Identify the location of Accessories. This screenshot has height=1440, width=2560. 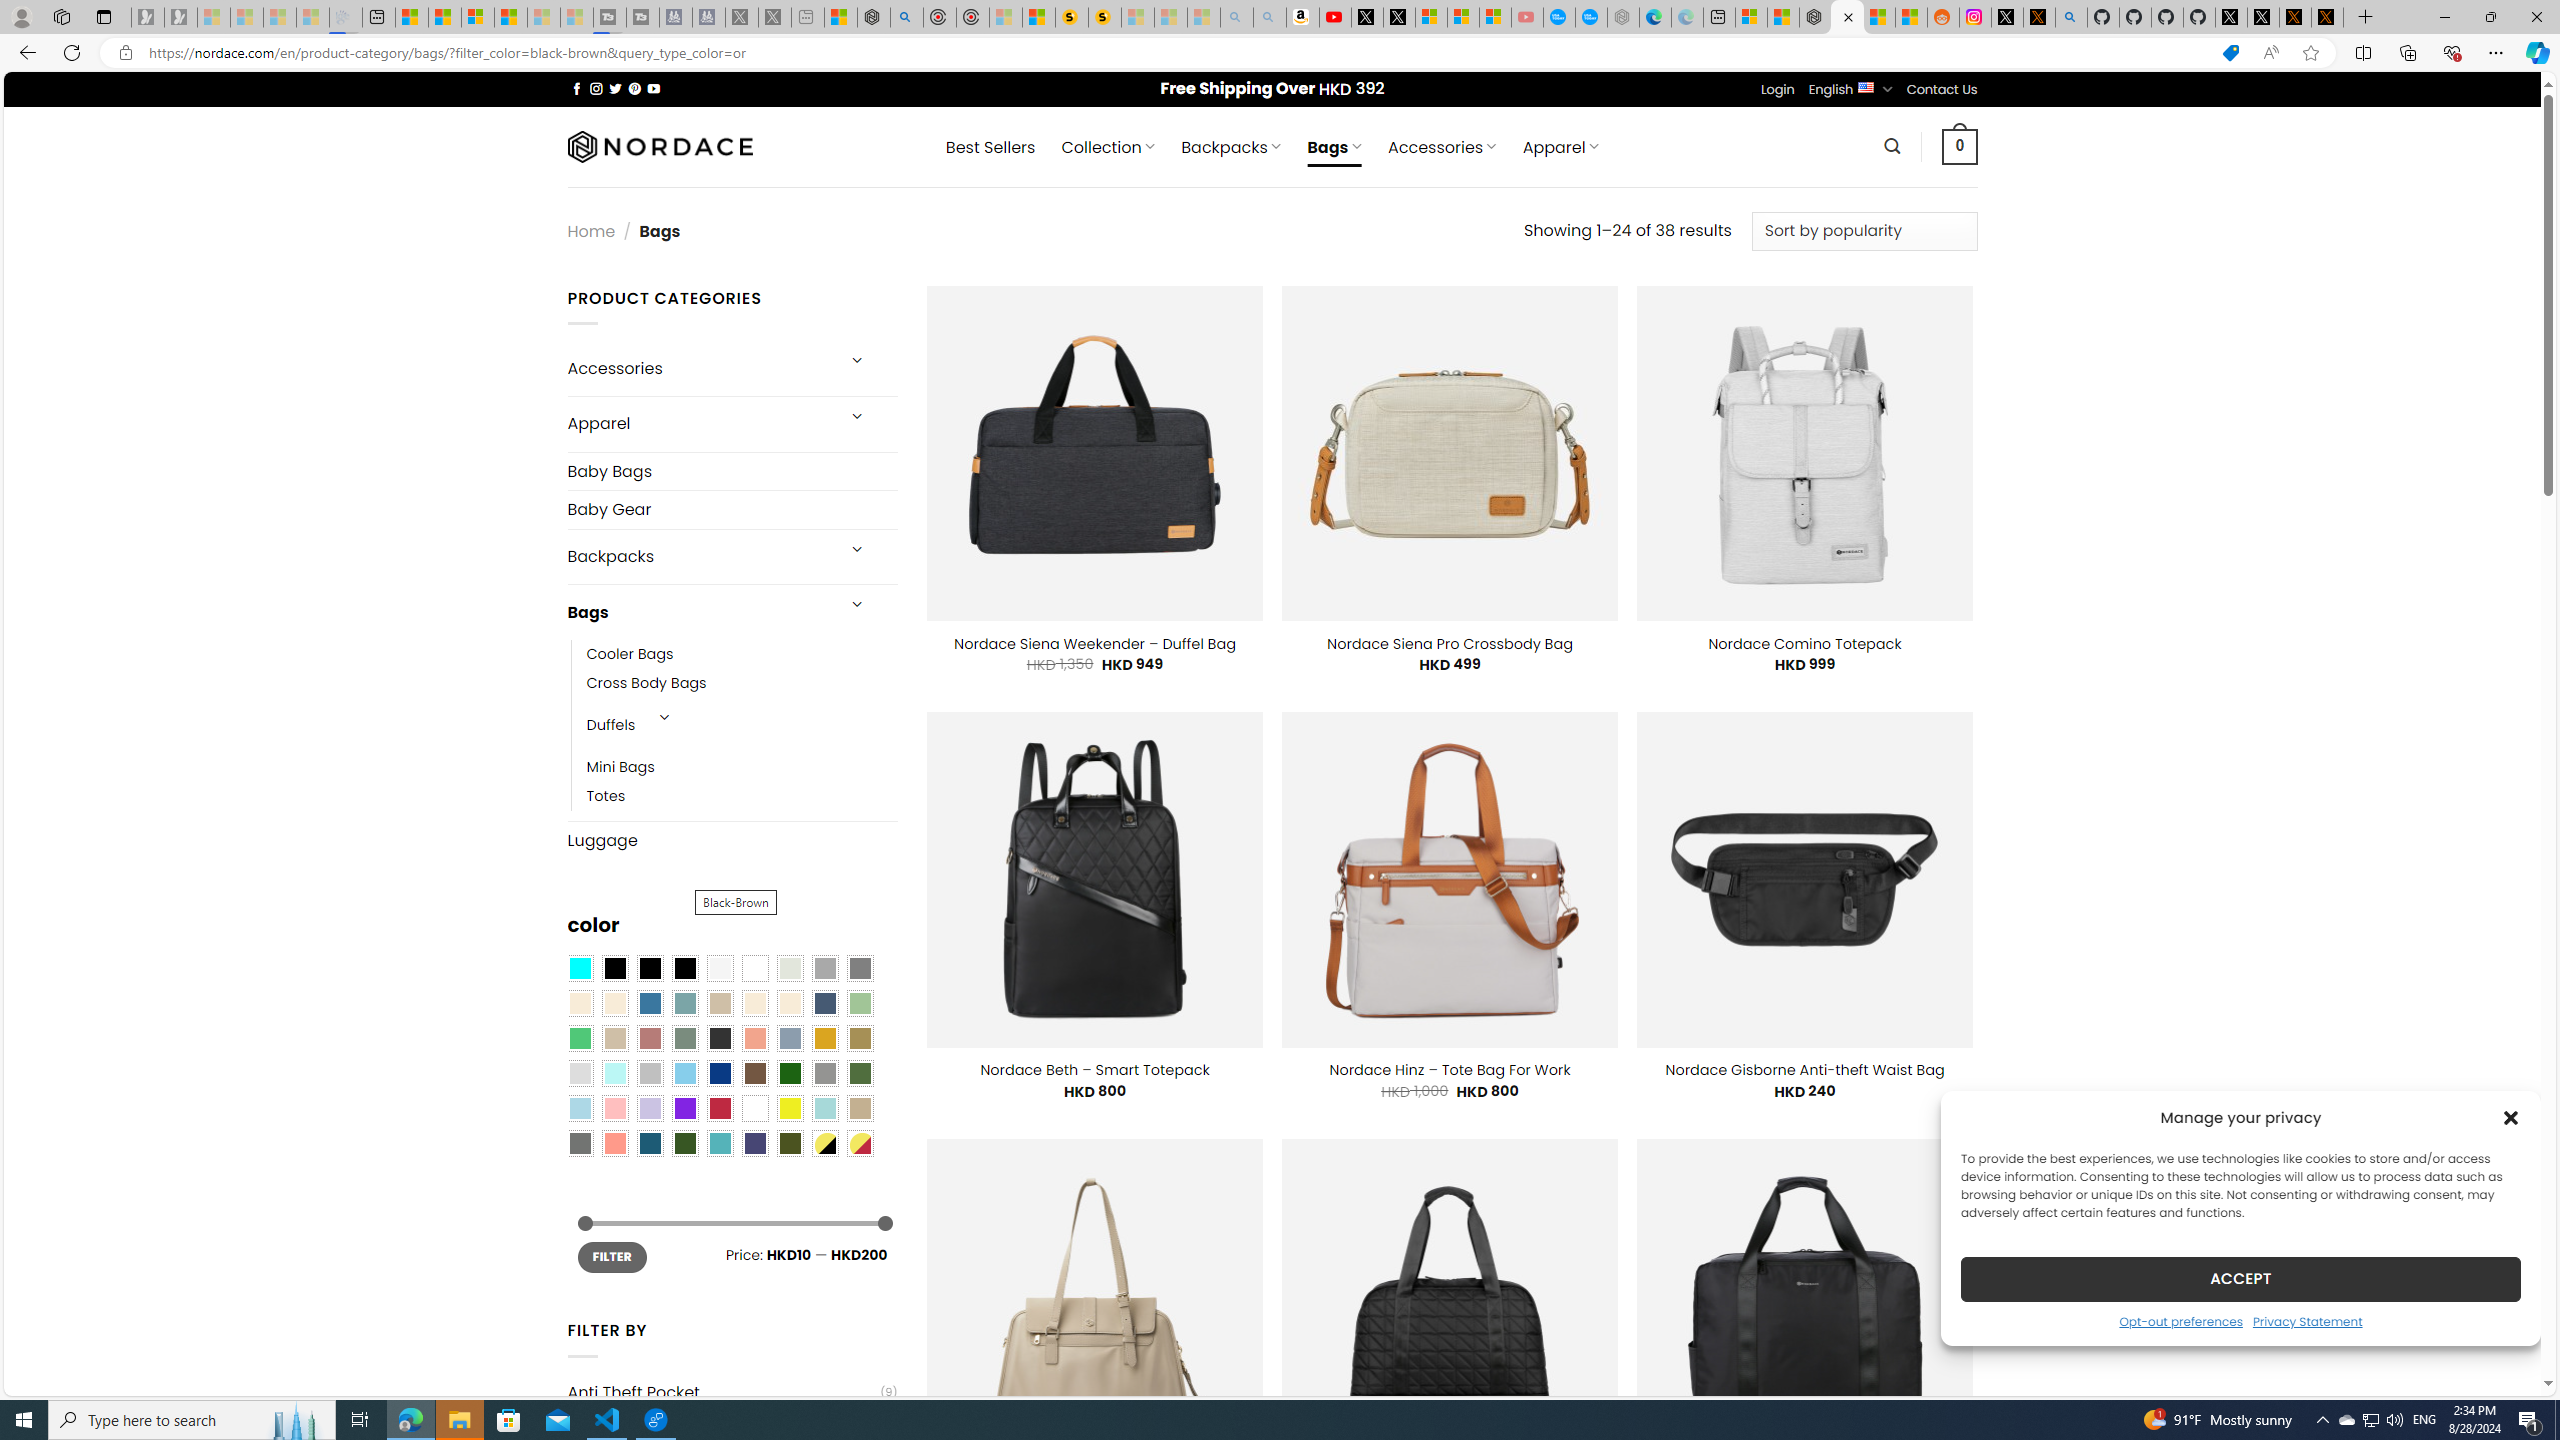
(698, 368).